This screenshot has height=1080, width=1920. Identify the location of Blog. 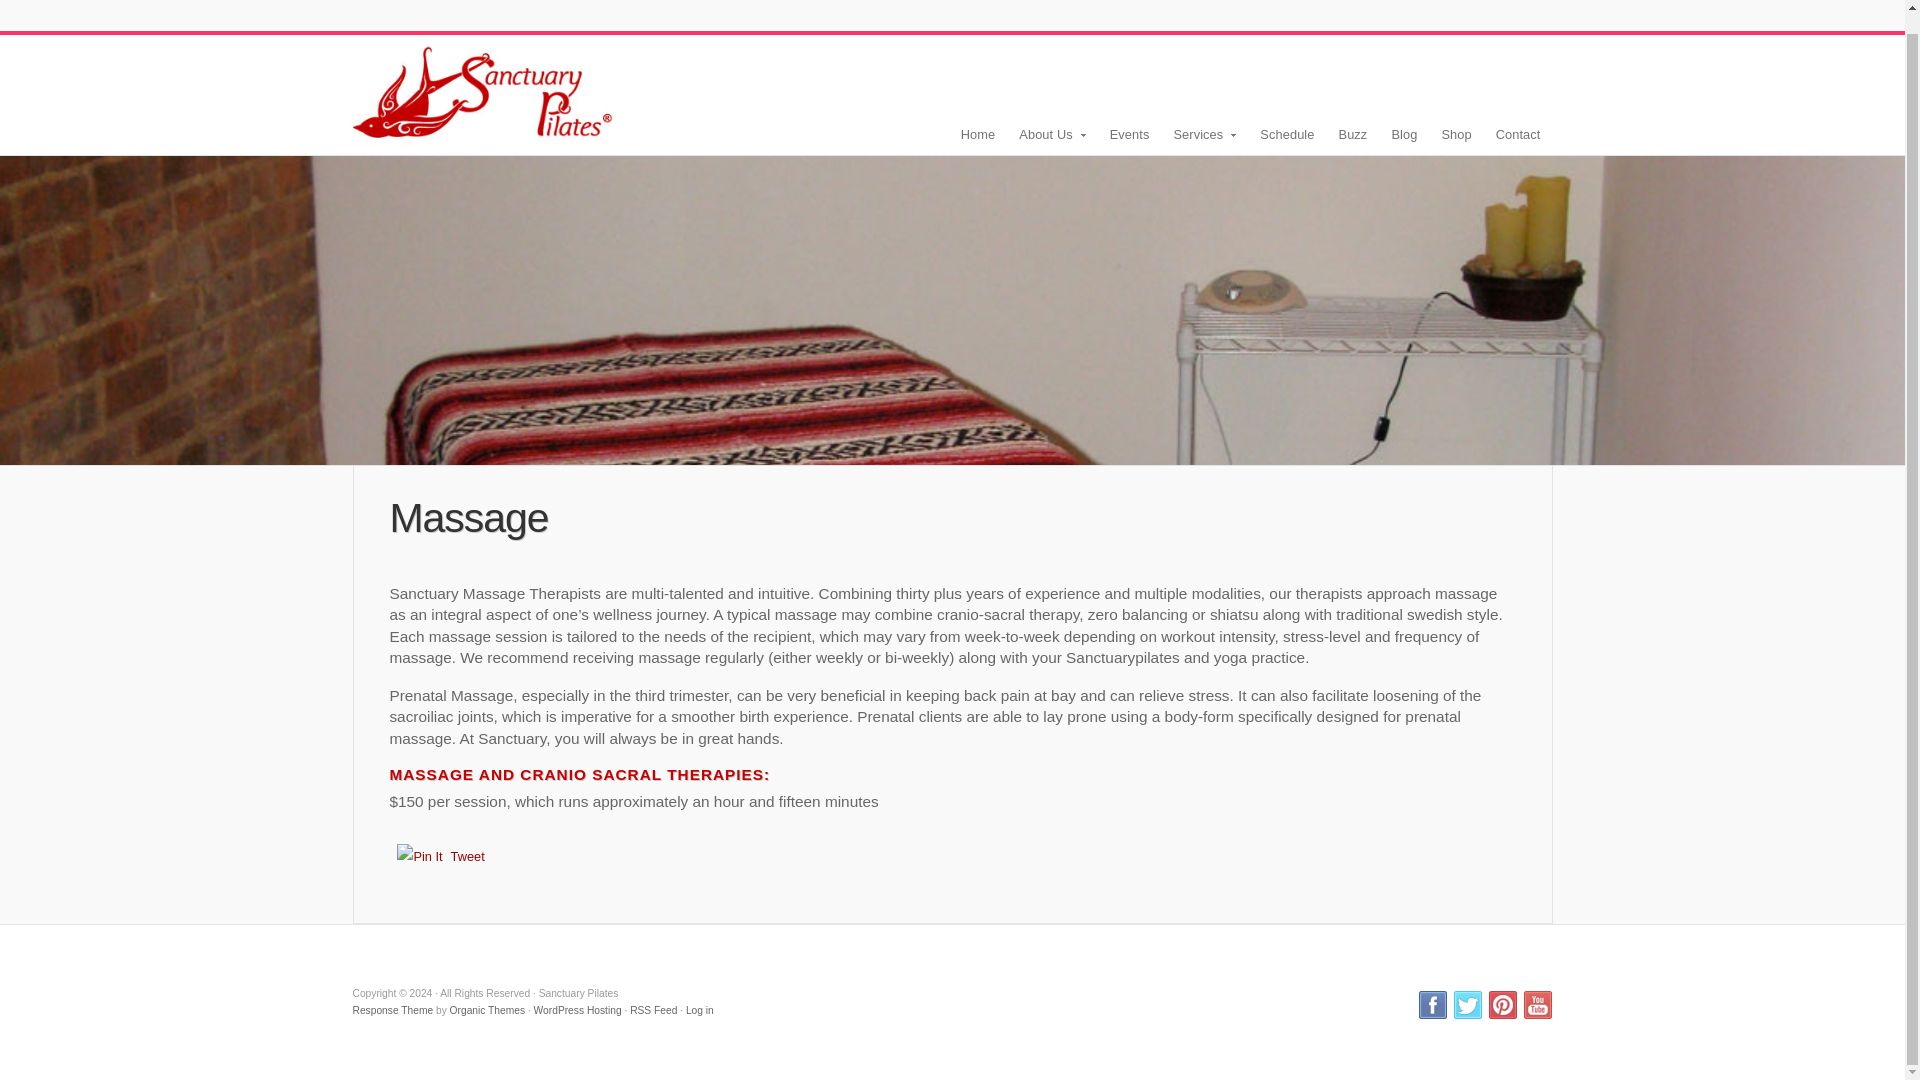
(1403, 134).